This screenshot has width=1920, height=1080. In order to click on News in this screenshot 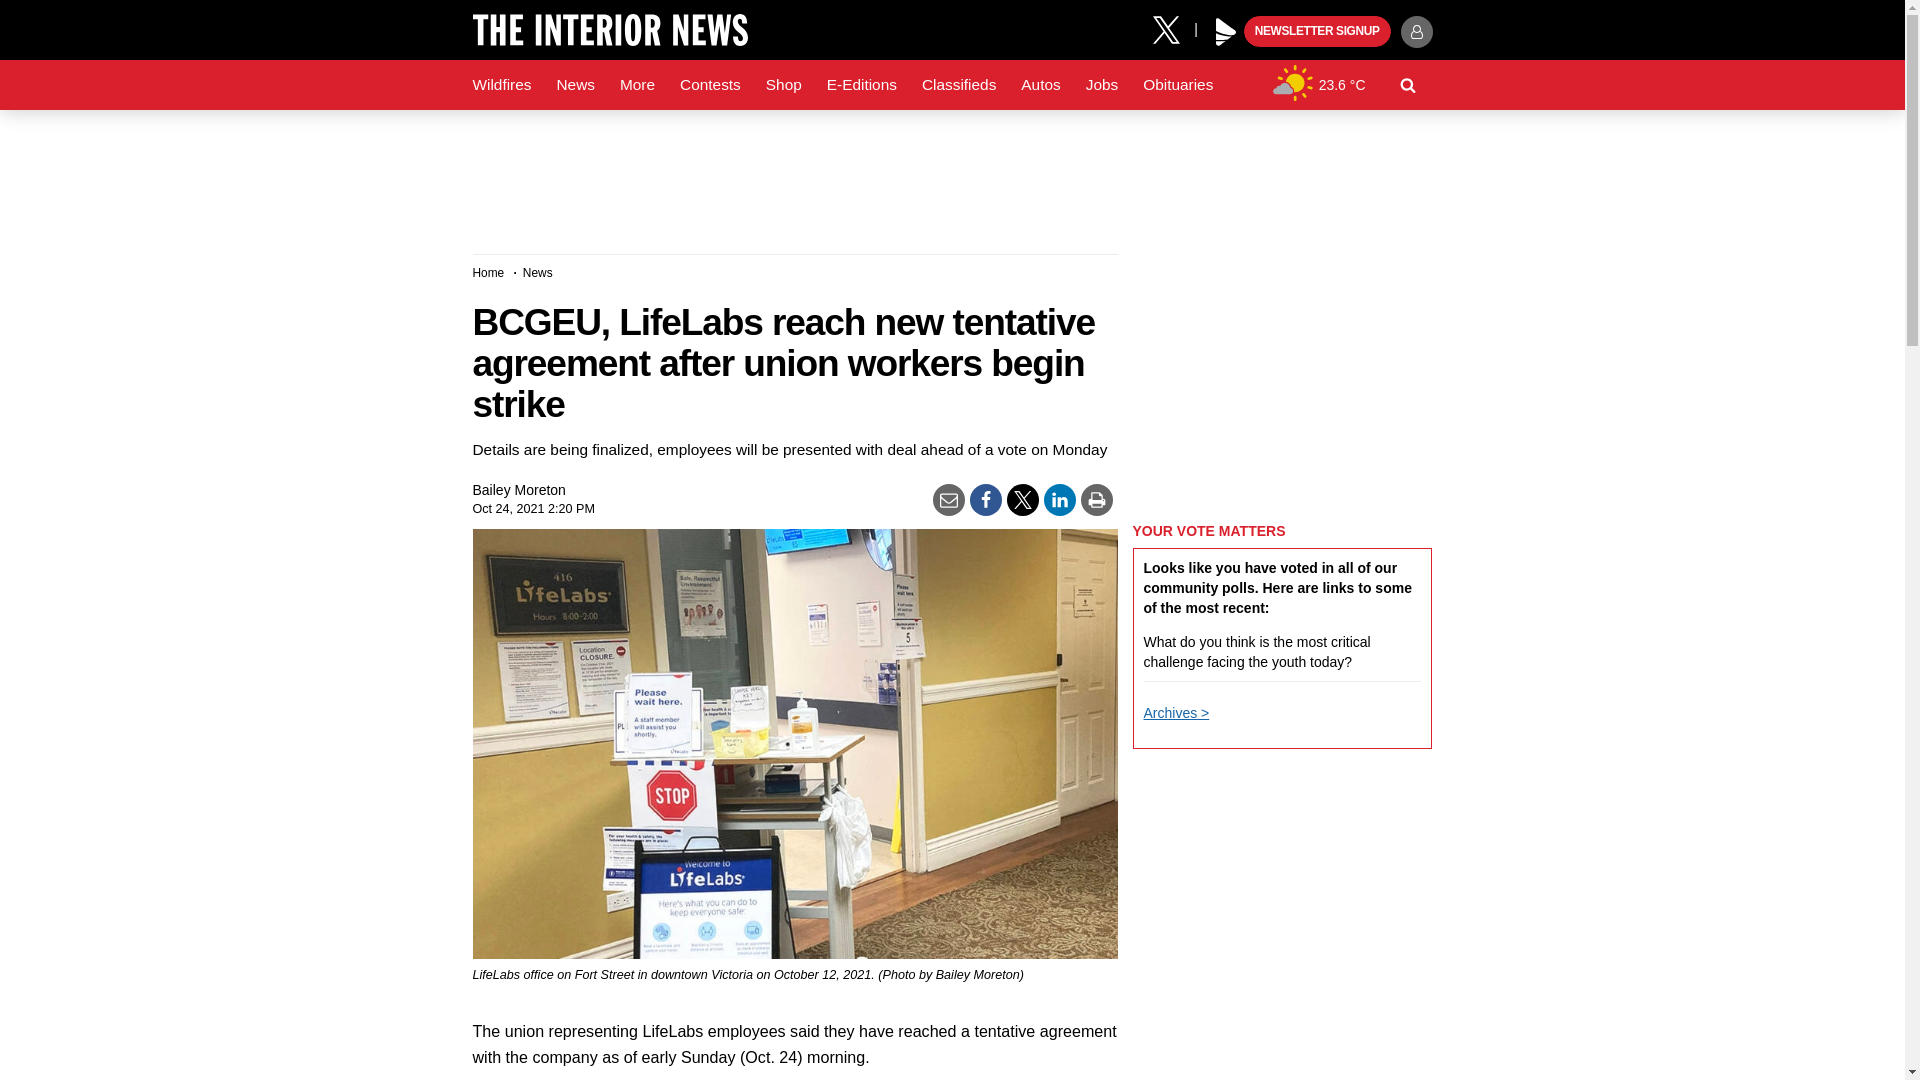, I will do `click(574, 85)`.